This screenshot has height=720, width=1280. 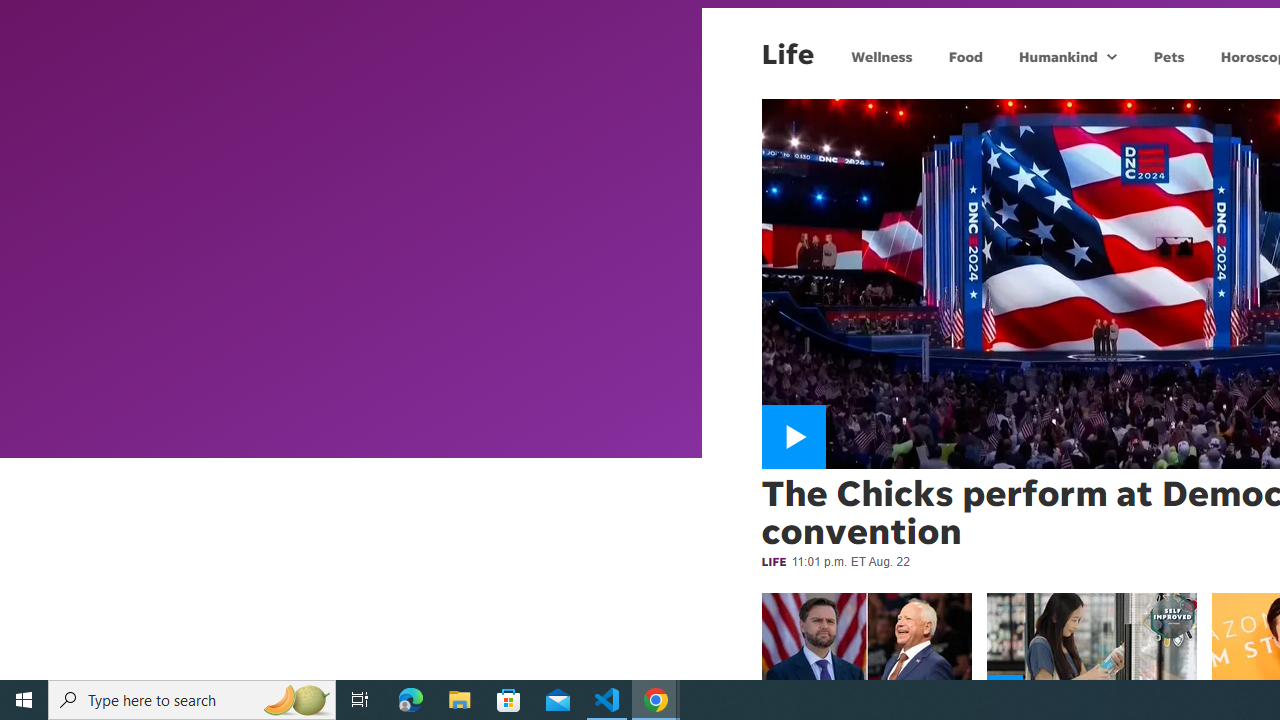 I want to click on Microsoft Store, so click(x=509, y=700).